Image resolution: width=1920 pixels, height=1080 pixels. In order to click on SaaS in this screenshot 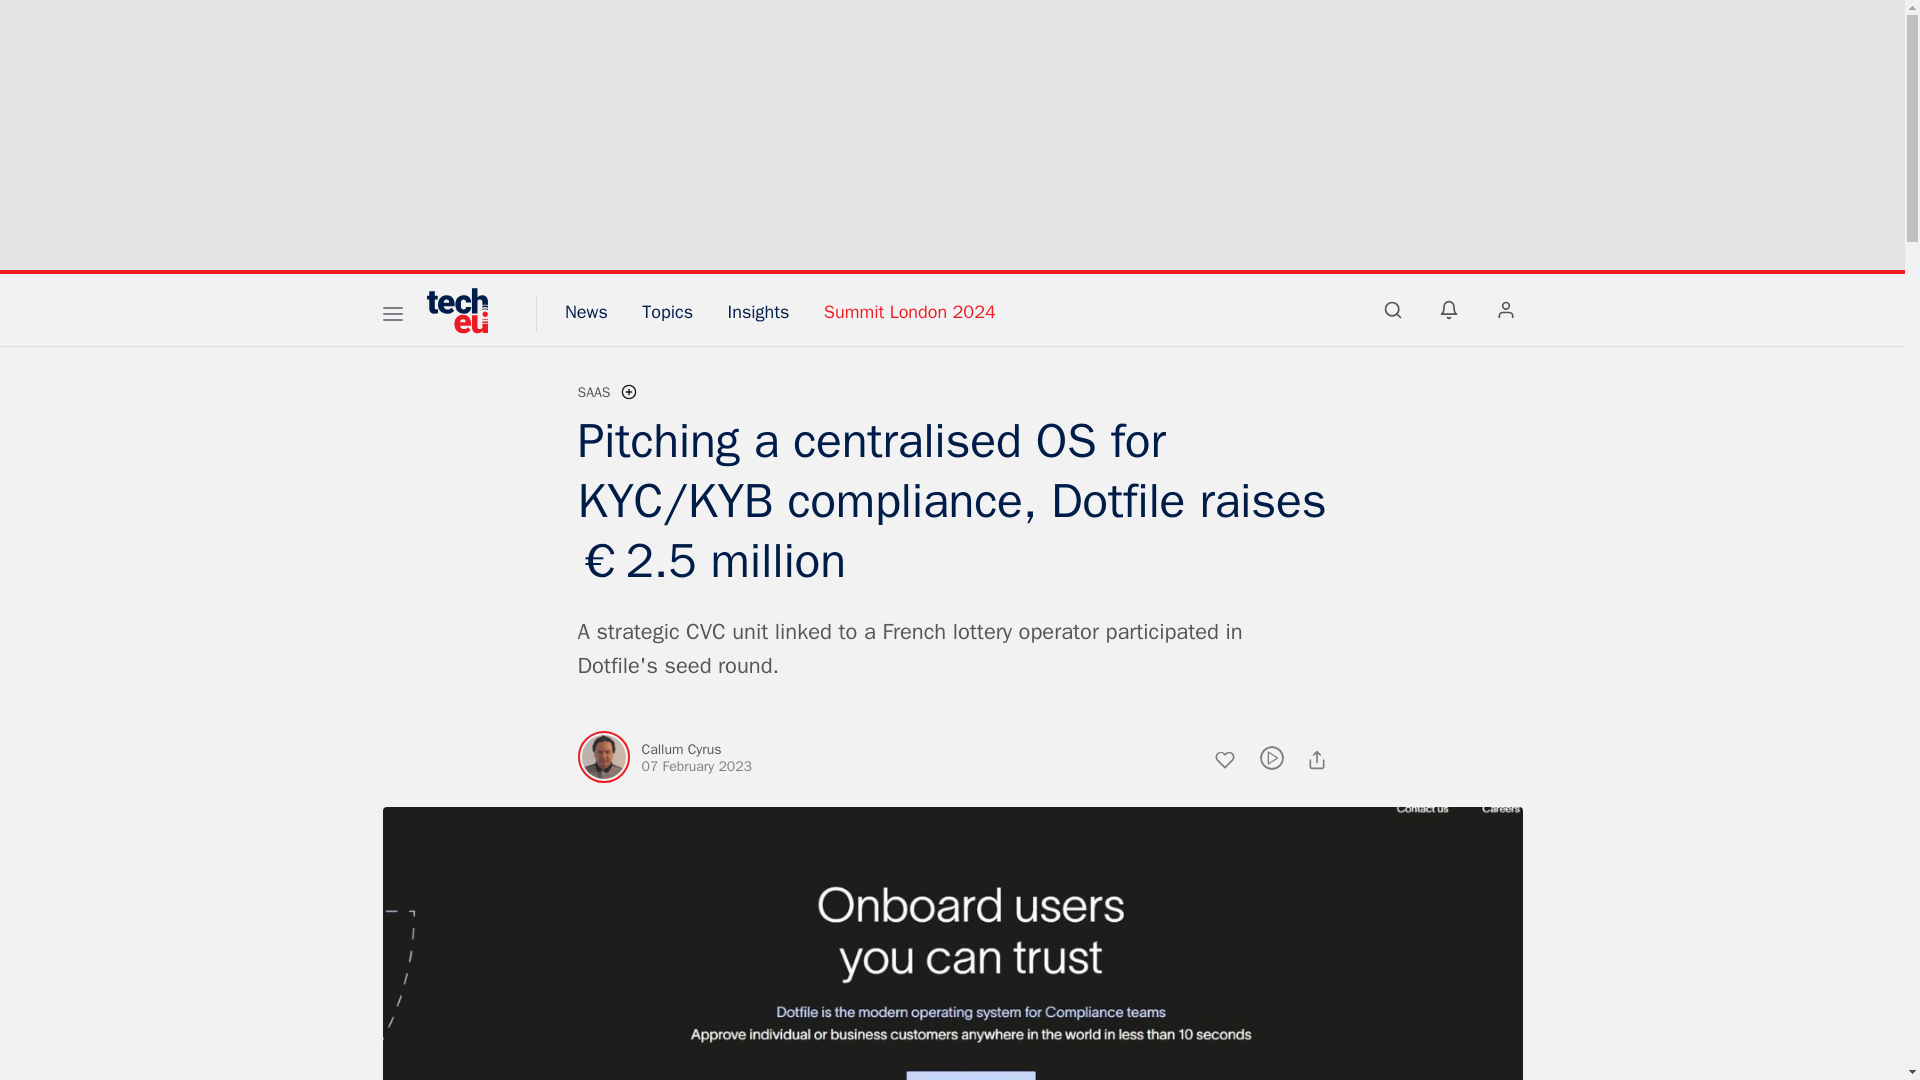, I will do `click(594, 392)`.